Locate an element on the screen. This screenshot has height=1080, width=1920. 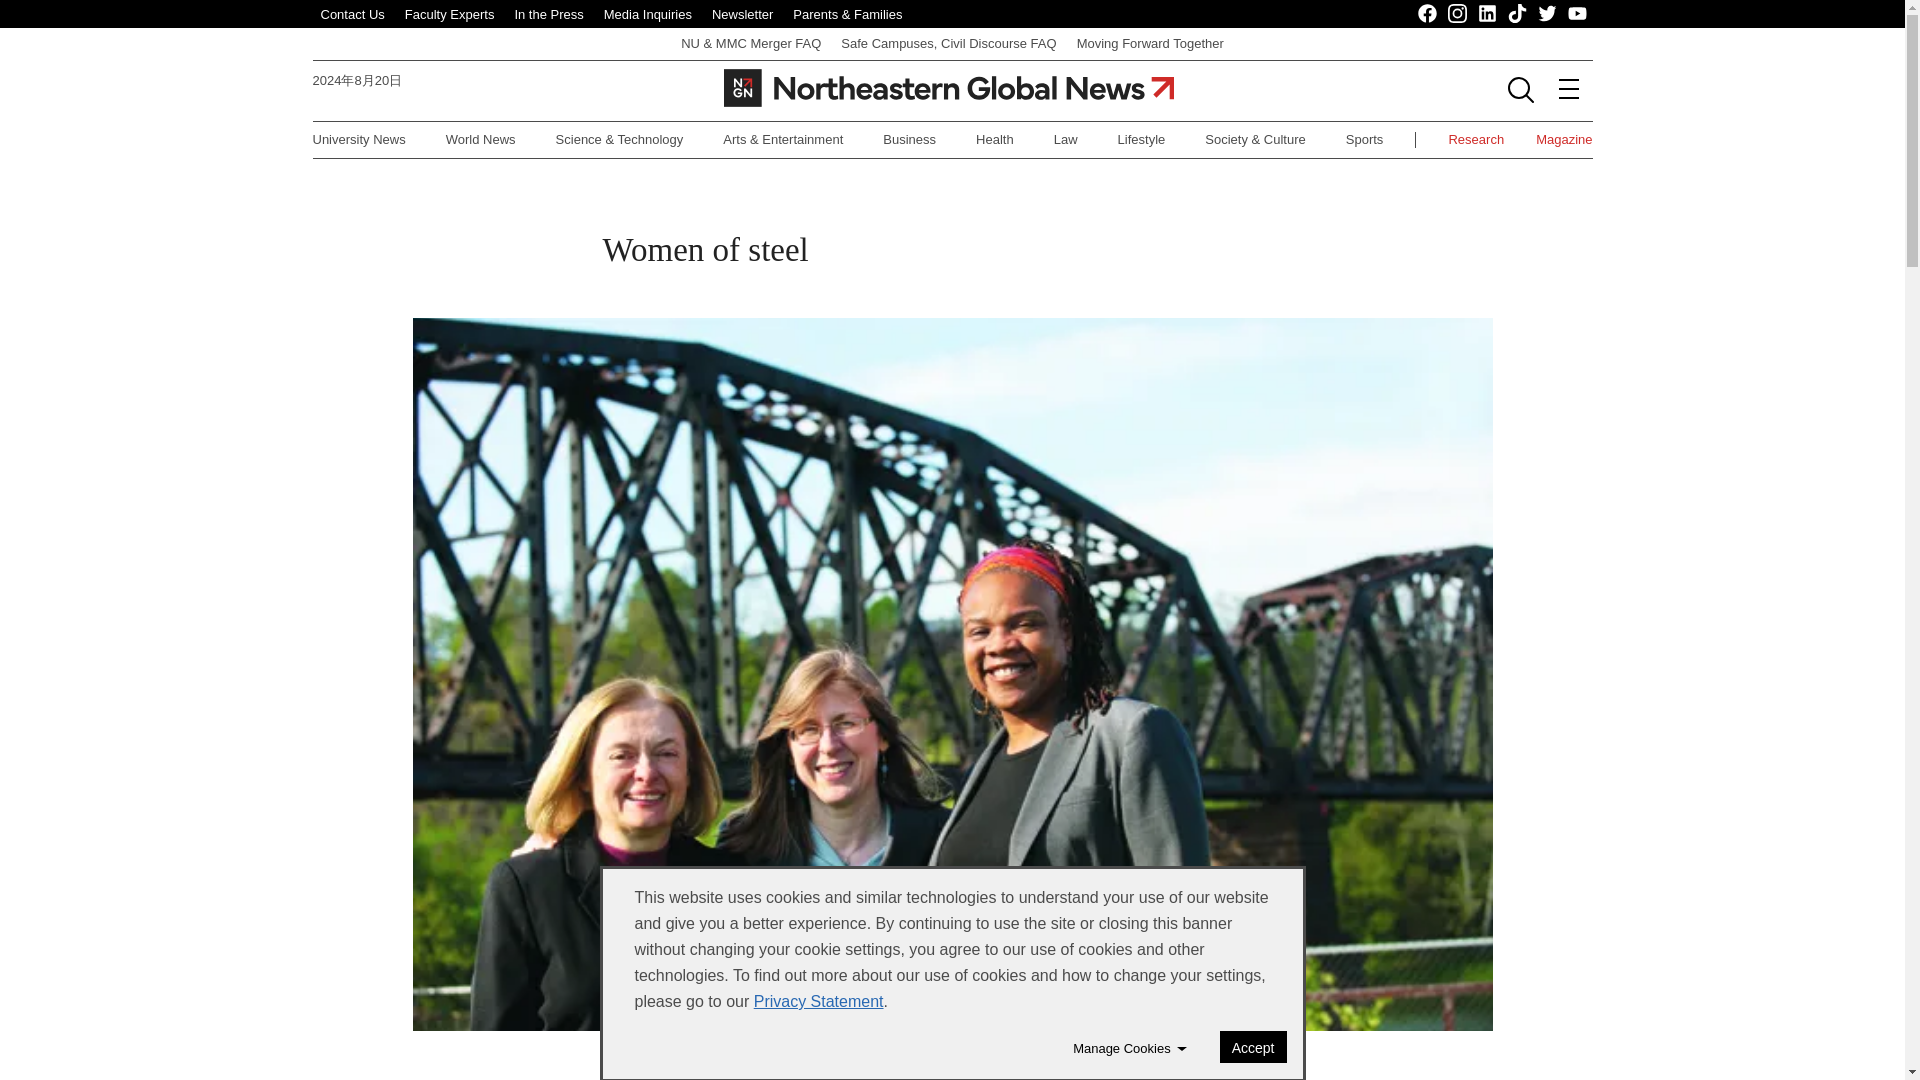
Moving Forward Together is located at coordinates (1150, 42).